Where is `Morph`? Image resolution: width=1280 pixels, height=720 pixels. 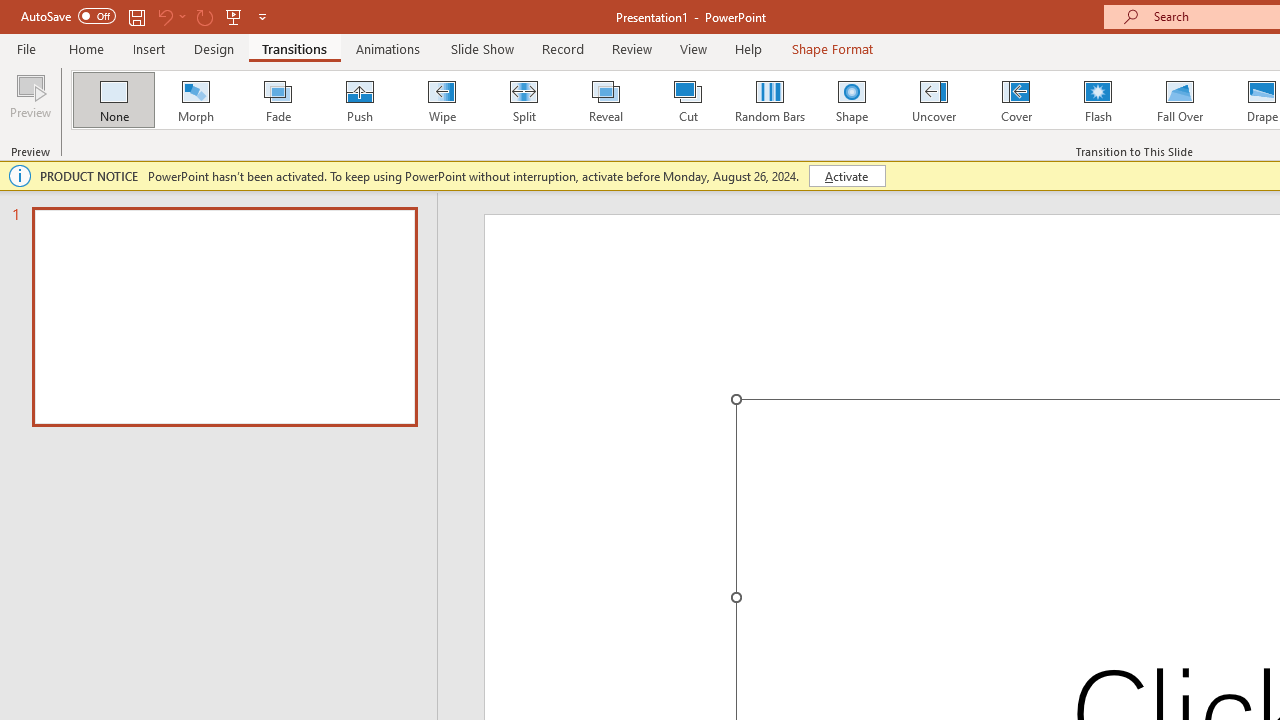 Morph is located at coordinates (195, 100).